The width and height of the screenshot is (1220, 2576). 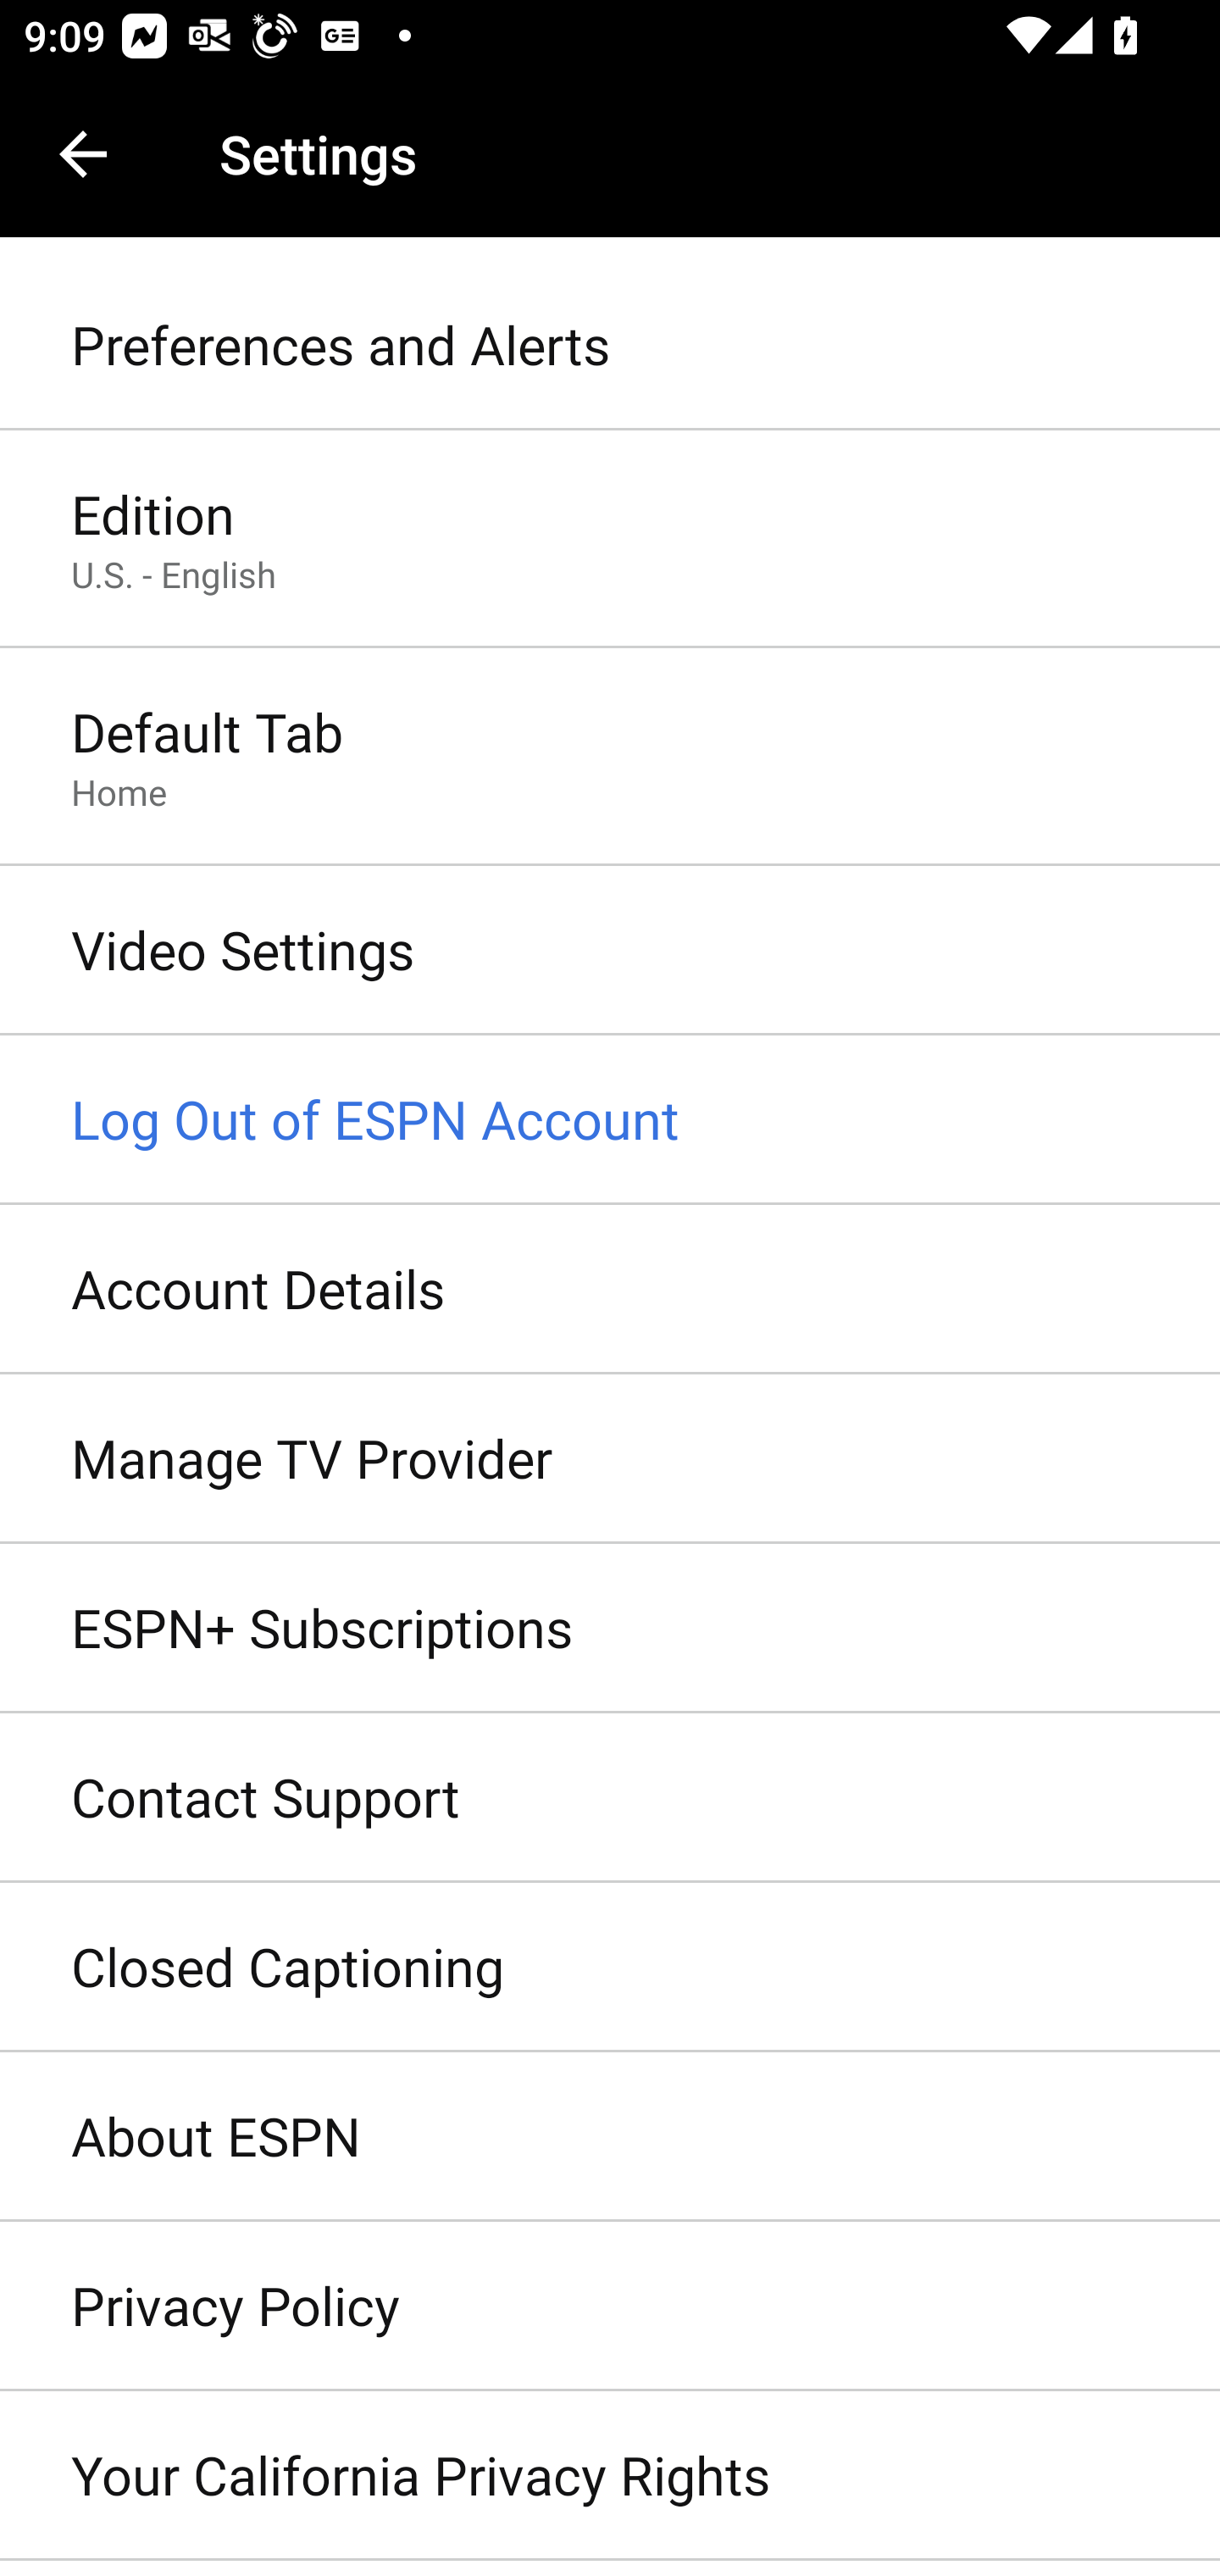 What do you see at coordinates (610, 345) in the screenshot?
I see `Preferences and Alerts` at bounding box center [610, 345].